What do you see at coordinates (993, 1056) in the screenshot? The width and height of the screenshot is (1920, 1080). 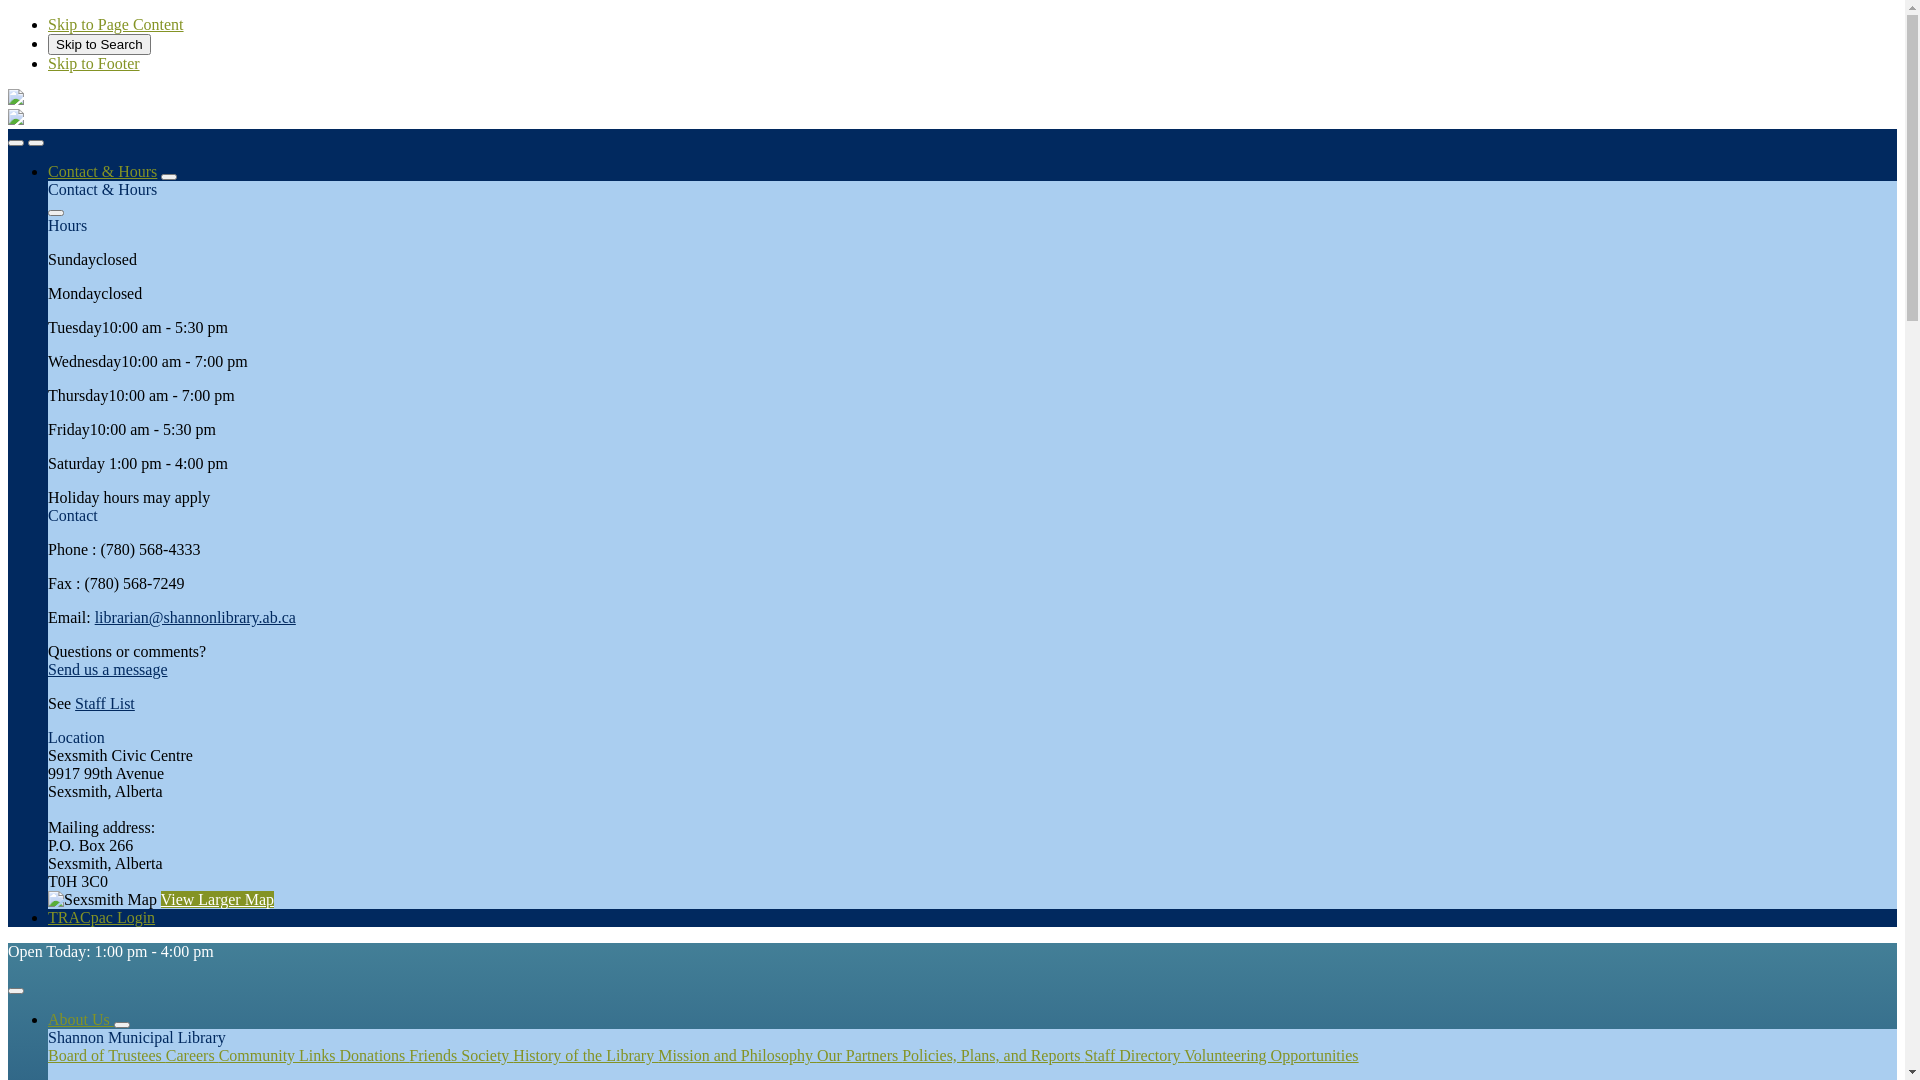 I see `Policies, Plans, and Reports` at bounding box center [993, 1056].